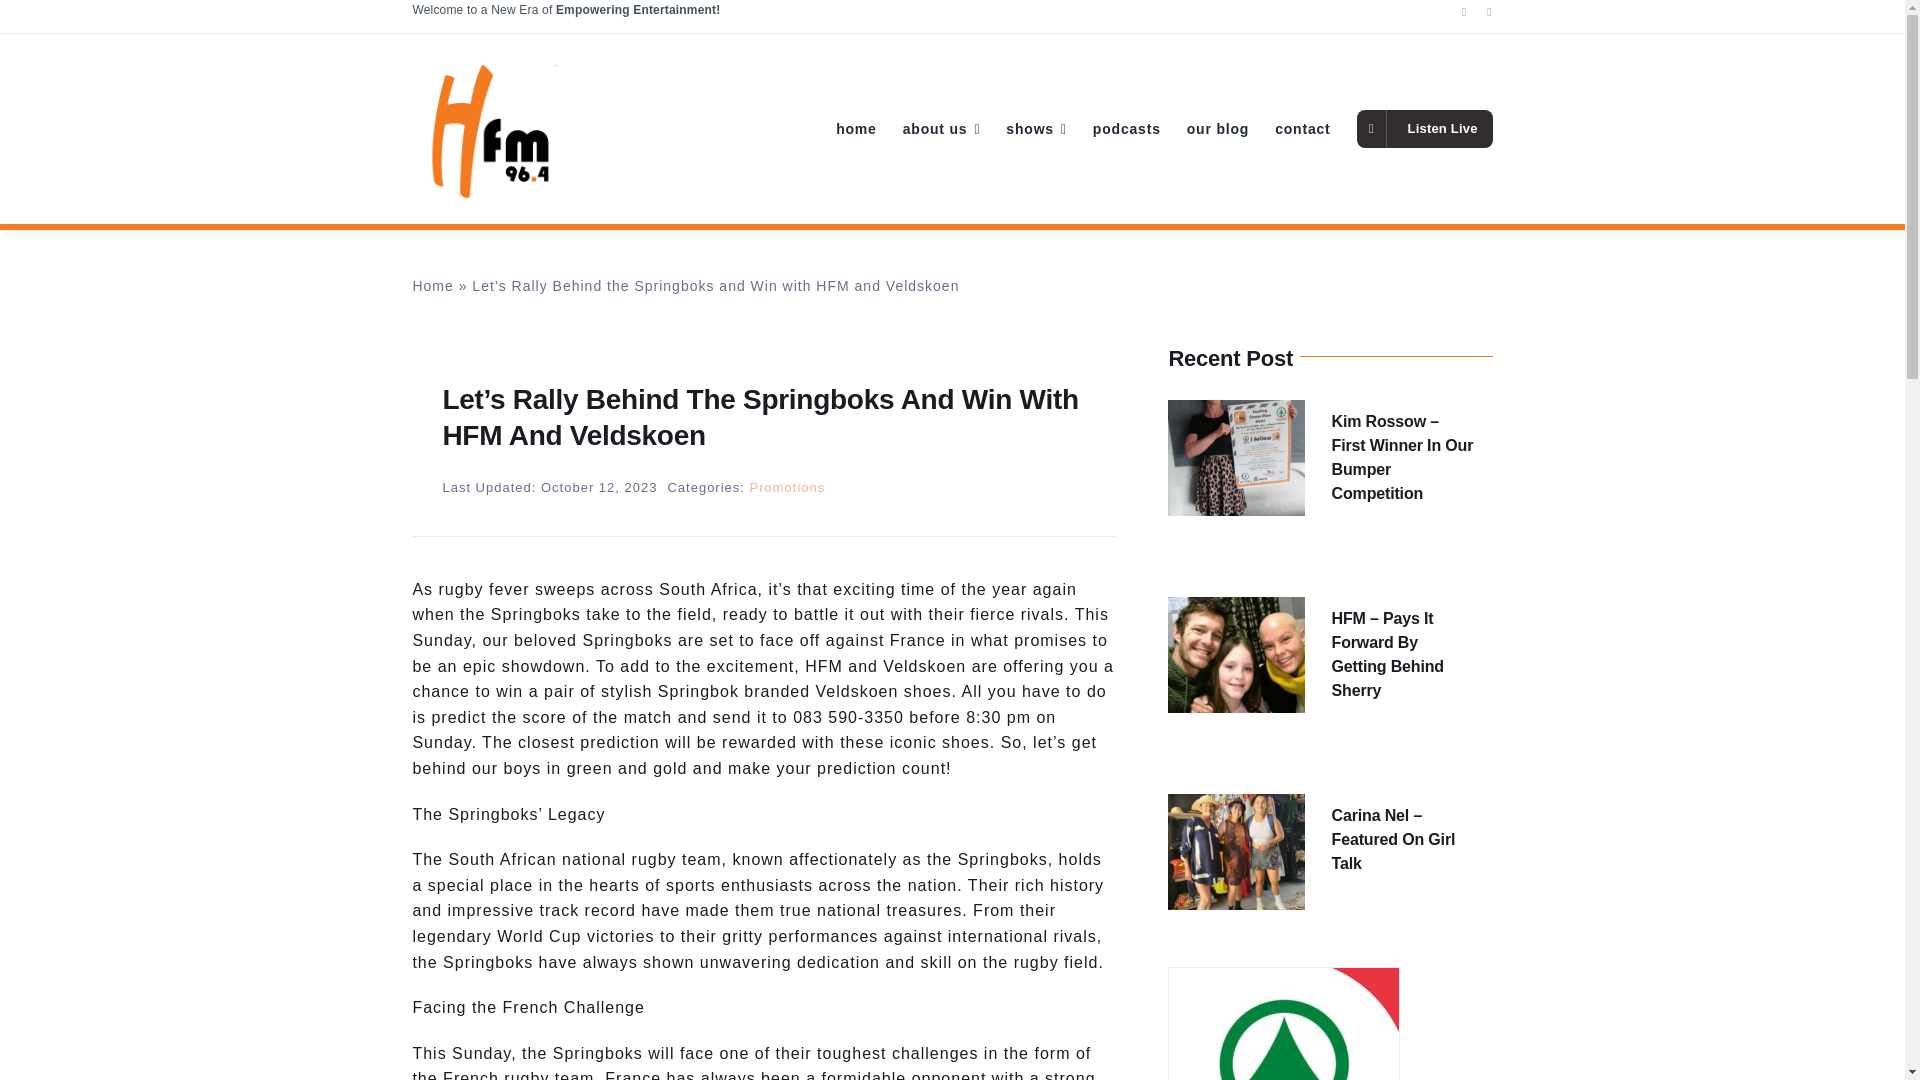 The image size is (1920, 1080). Describe the element at coordinates (1425, 128) in the screenshot. I see `Listen Live` at that location.